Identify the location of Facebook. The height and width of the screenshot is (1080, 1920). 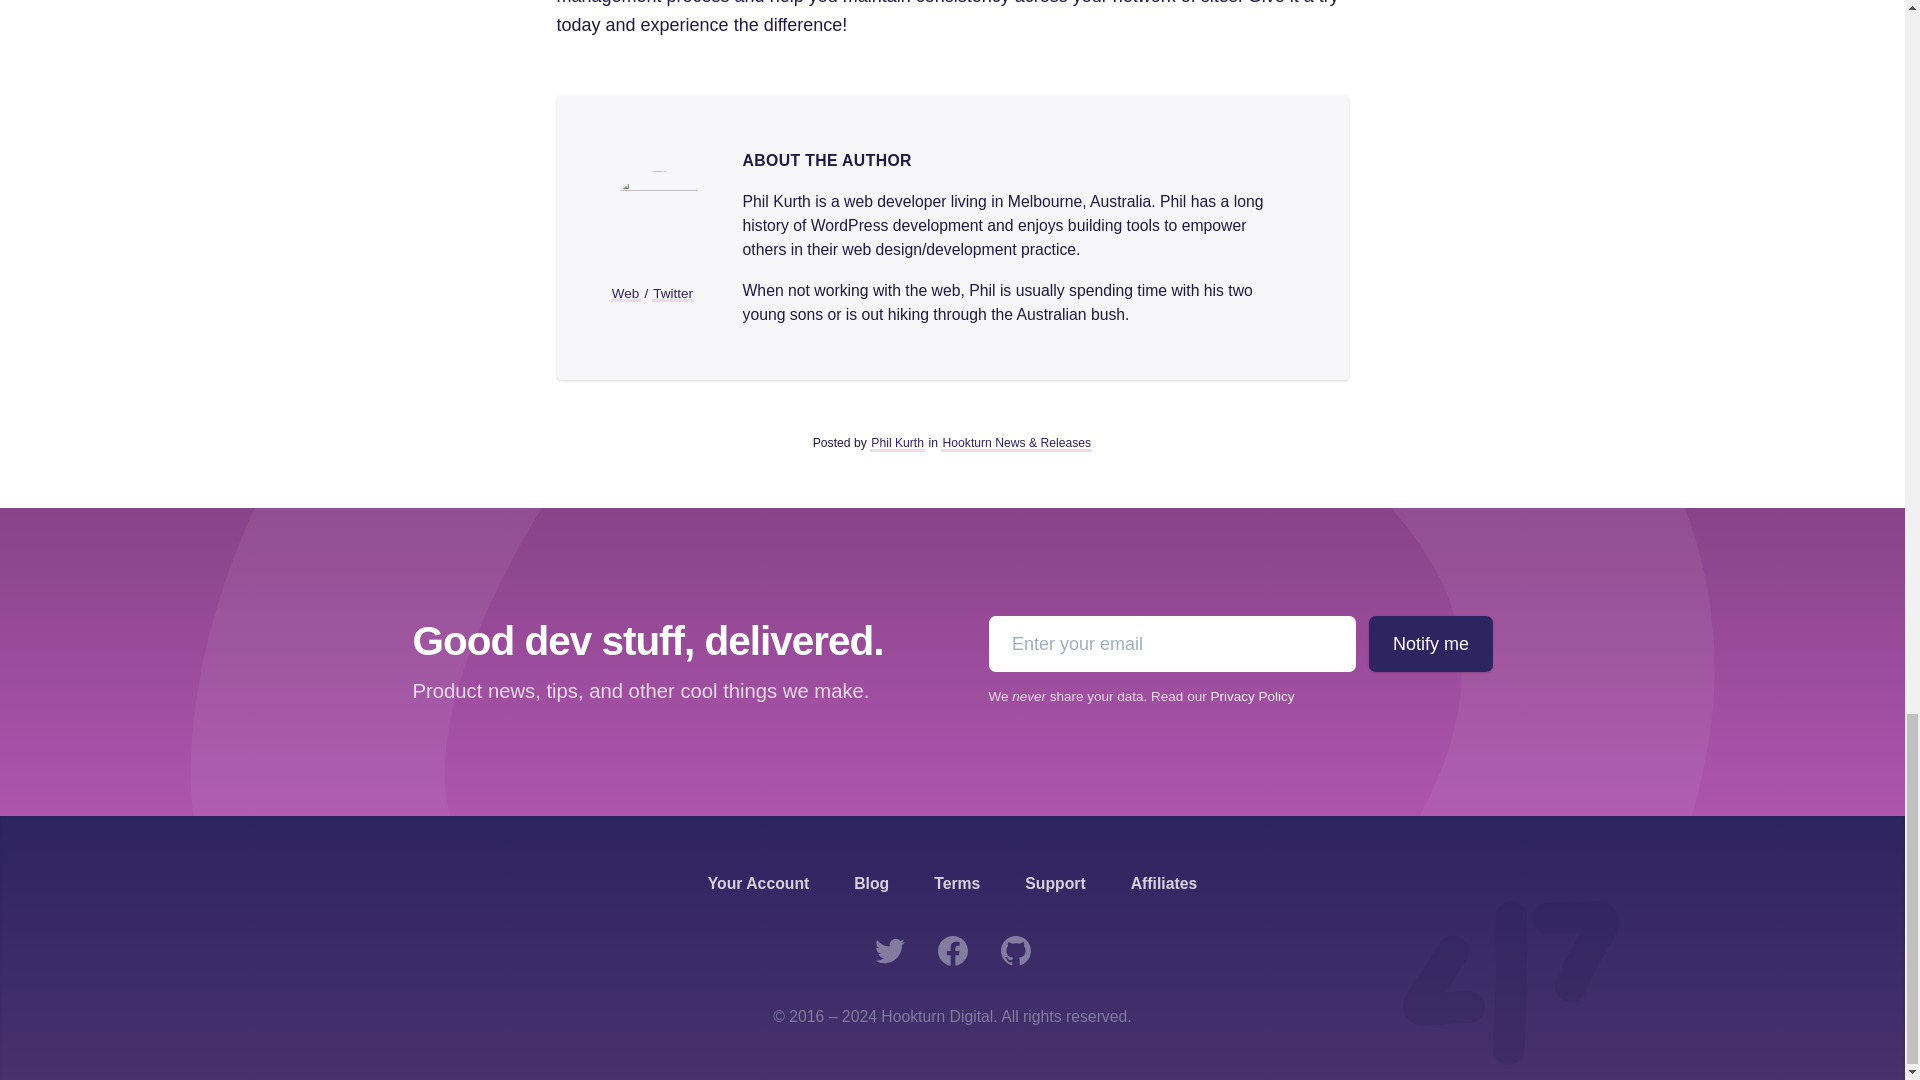
(951, 950).